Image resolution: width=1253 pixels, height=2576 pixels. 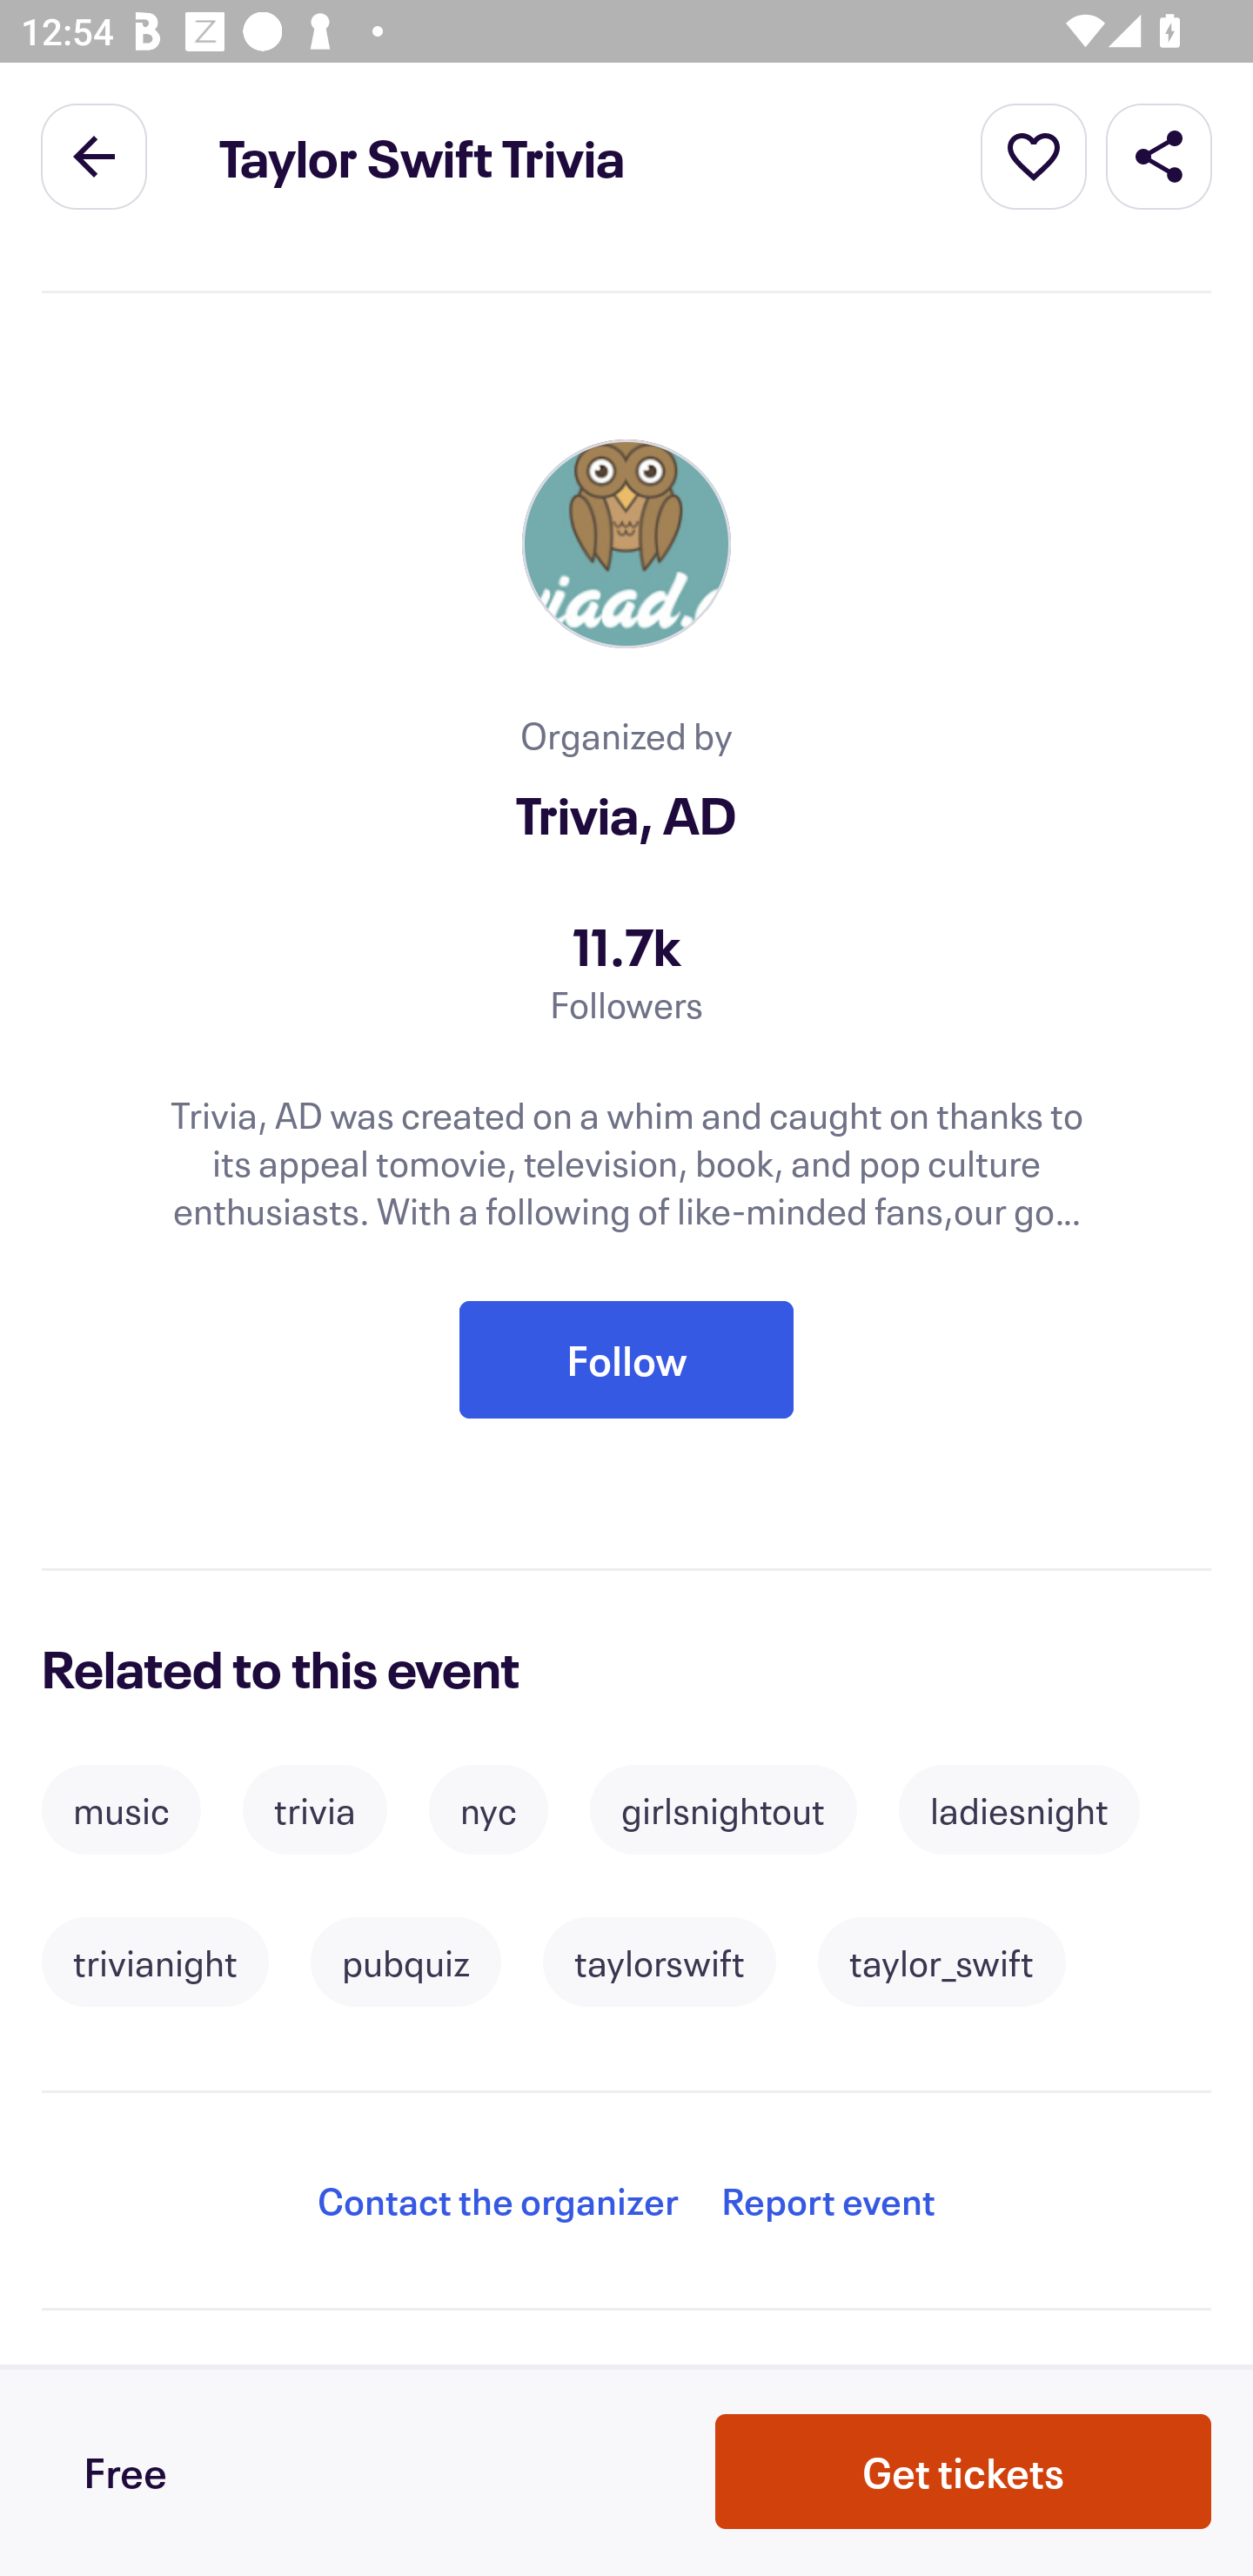 What do you see at coordinates (120, 1808) in the screenshot?
I see `music` at bounding box center [120, 1808].